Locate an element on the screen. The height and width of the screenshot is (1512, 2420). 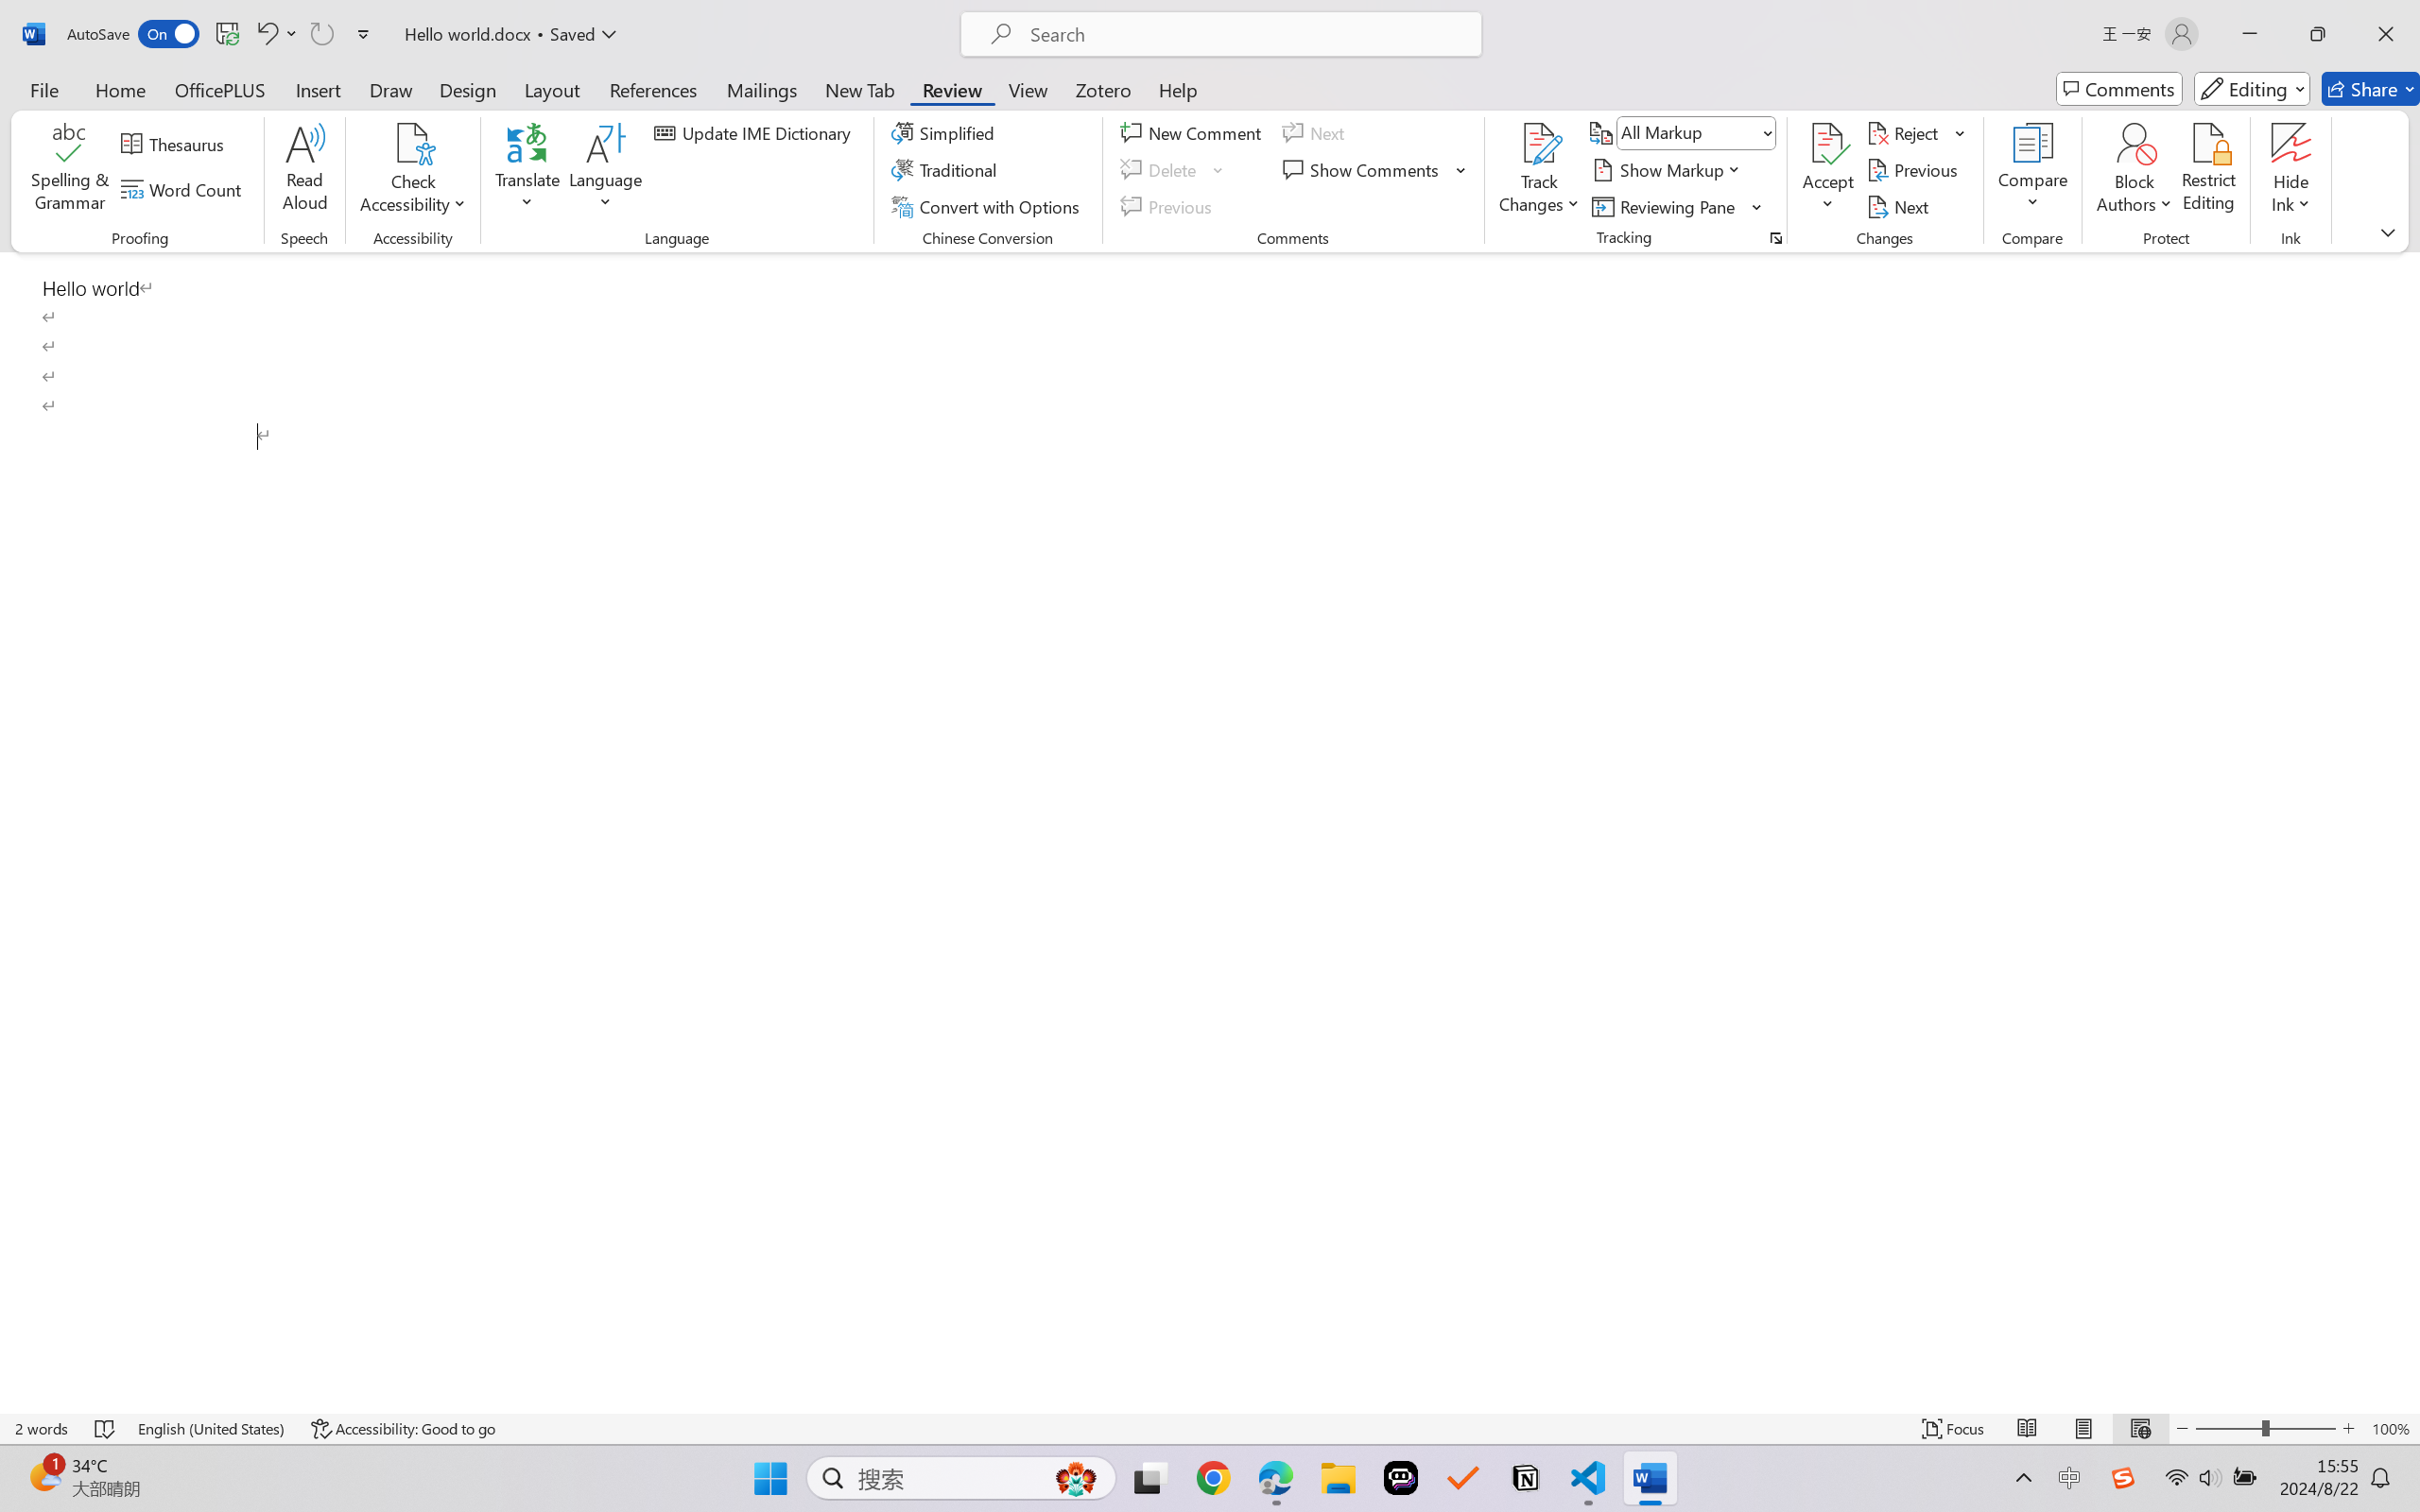
Spelling & Grammar is located at coordinates (70, 170).